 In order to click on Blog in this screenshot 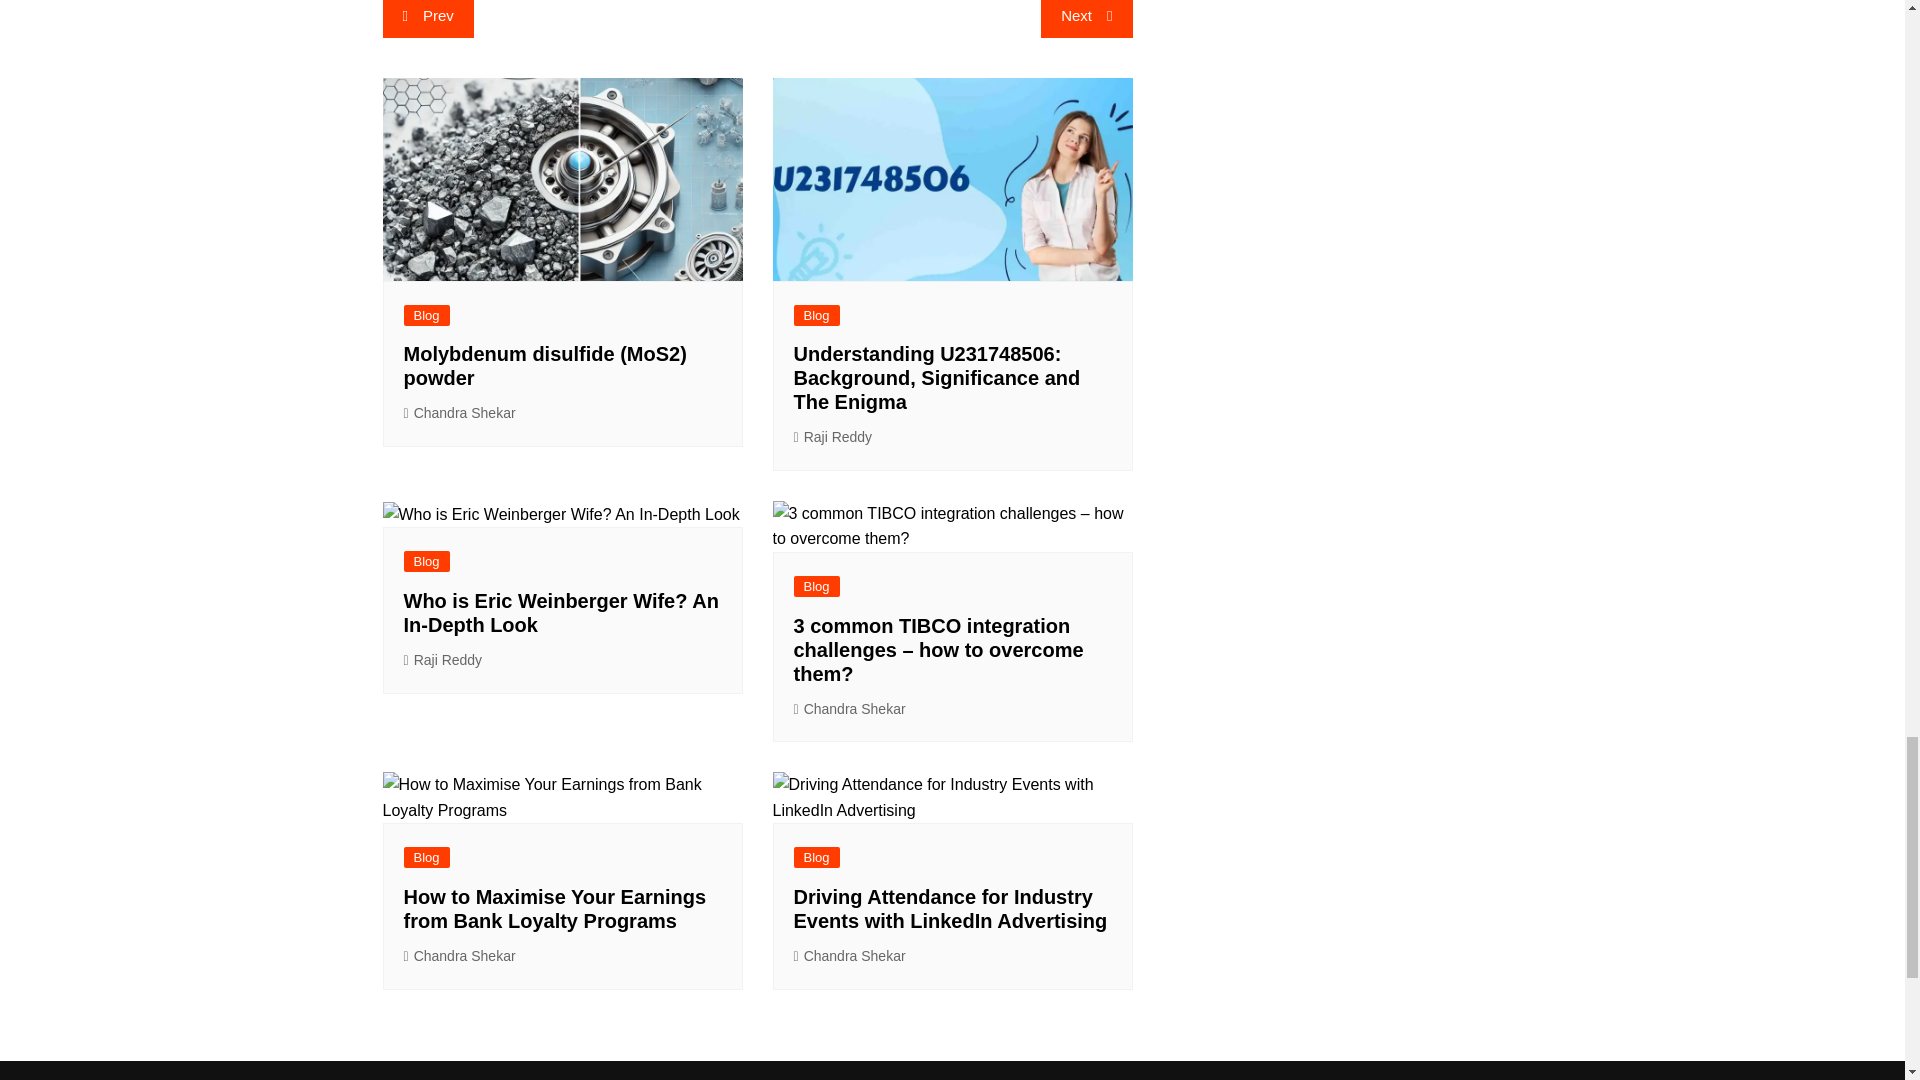, I will do `click(426, 561)`.